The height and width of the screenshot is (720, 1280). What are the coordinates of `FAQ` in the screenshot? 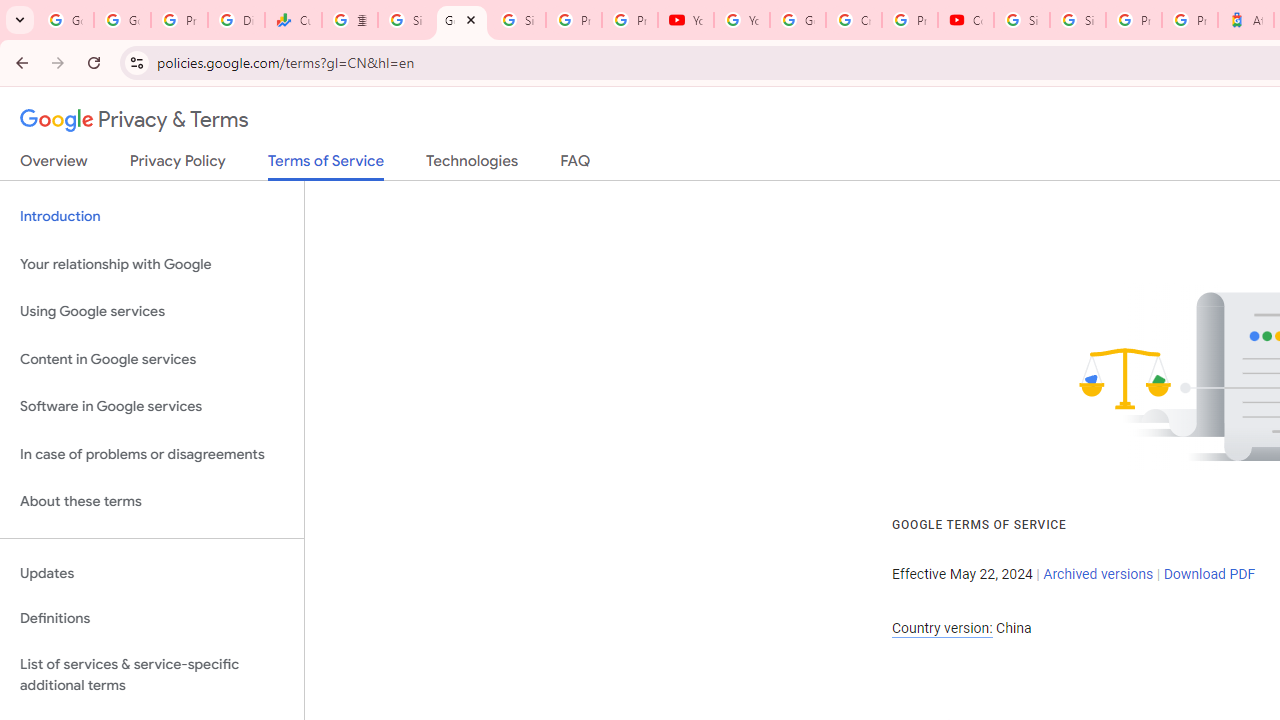 It's located at (576, 165).